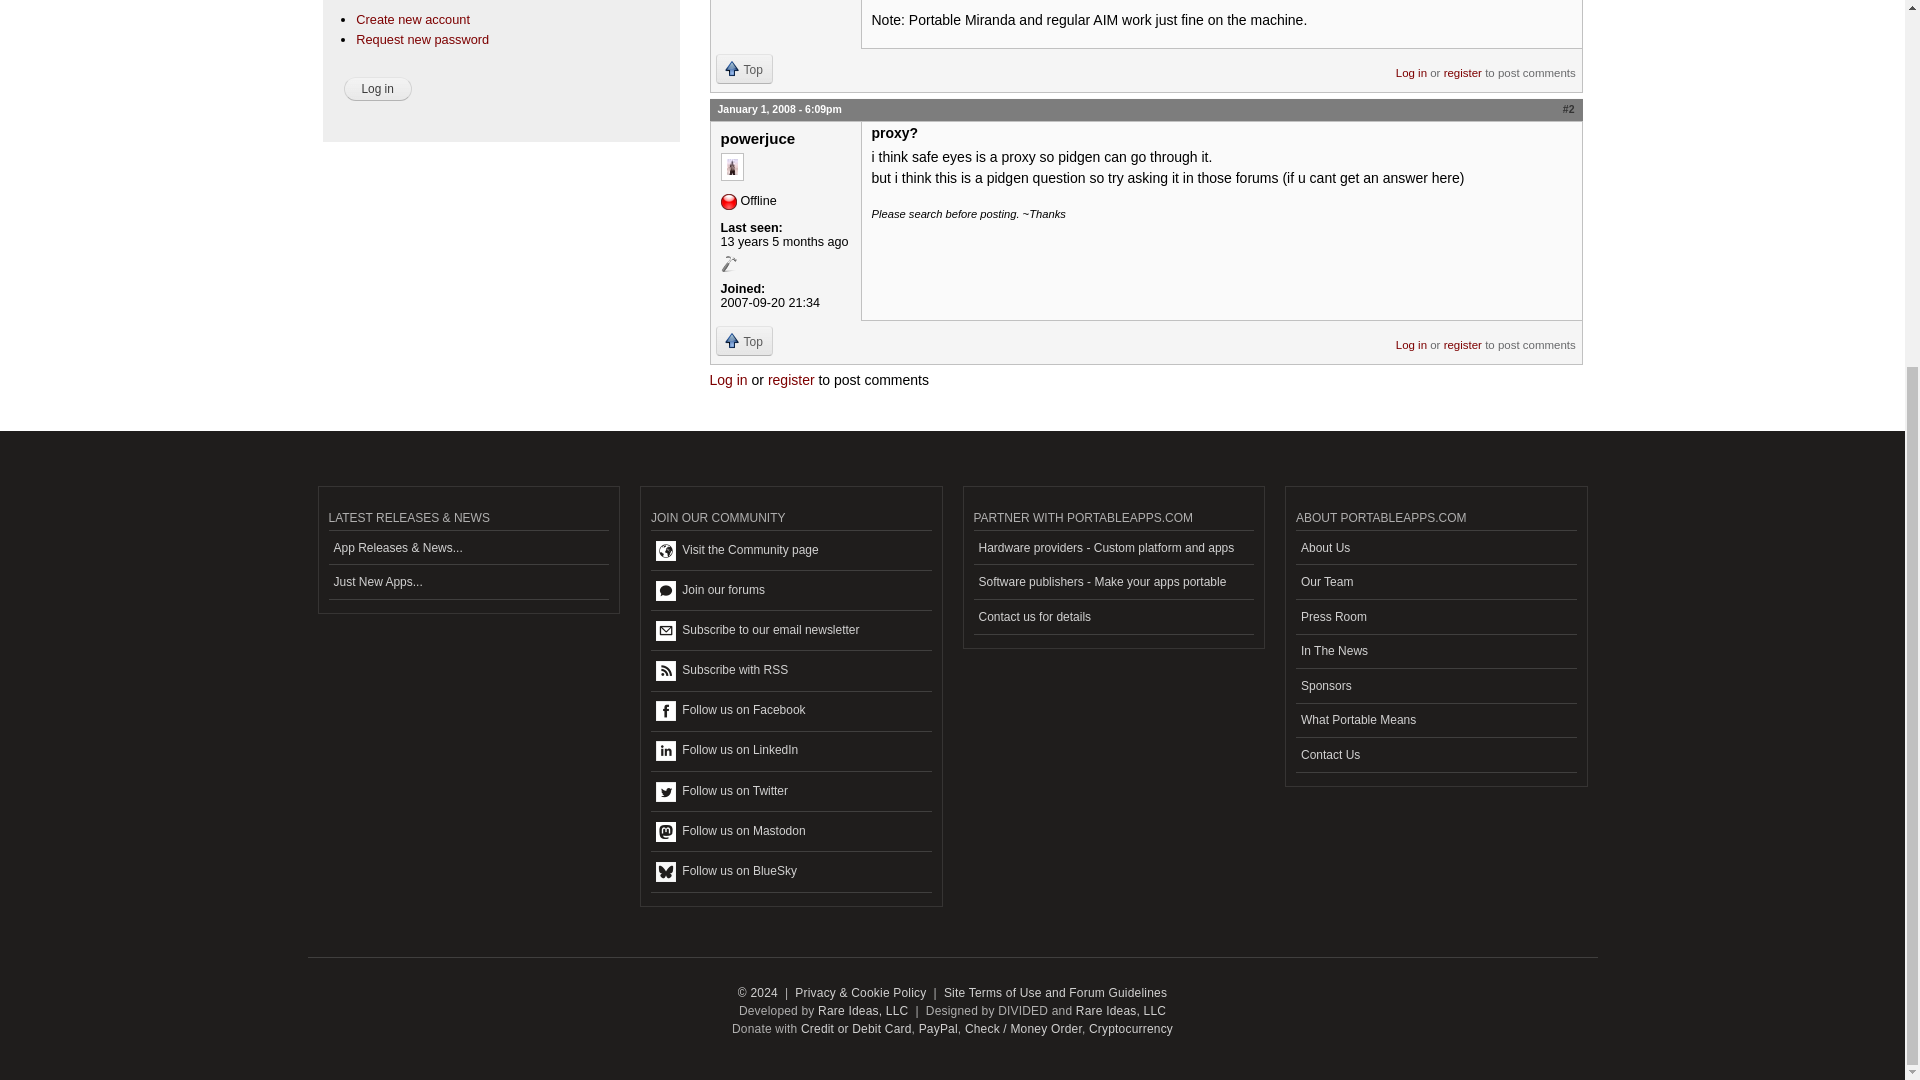 Image resolution: width=1920 pixels, height=1080 pixels. What do you see at coordinates (728, 264) in the screenshot?
I see `Developer` at bounding box center [728, 264].